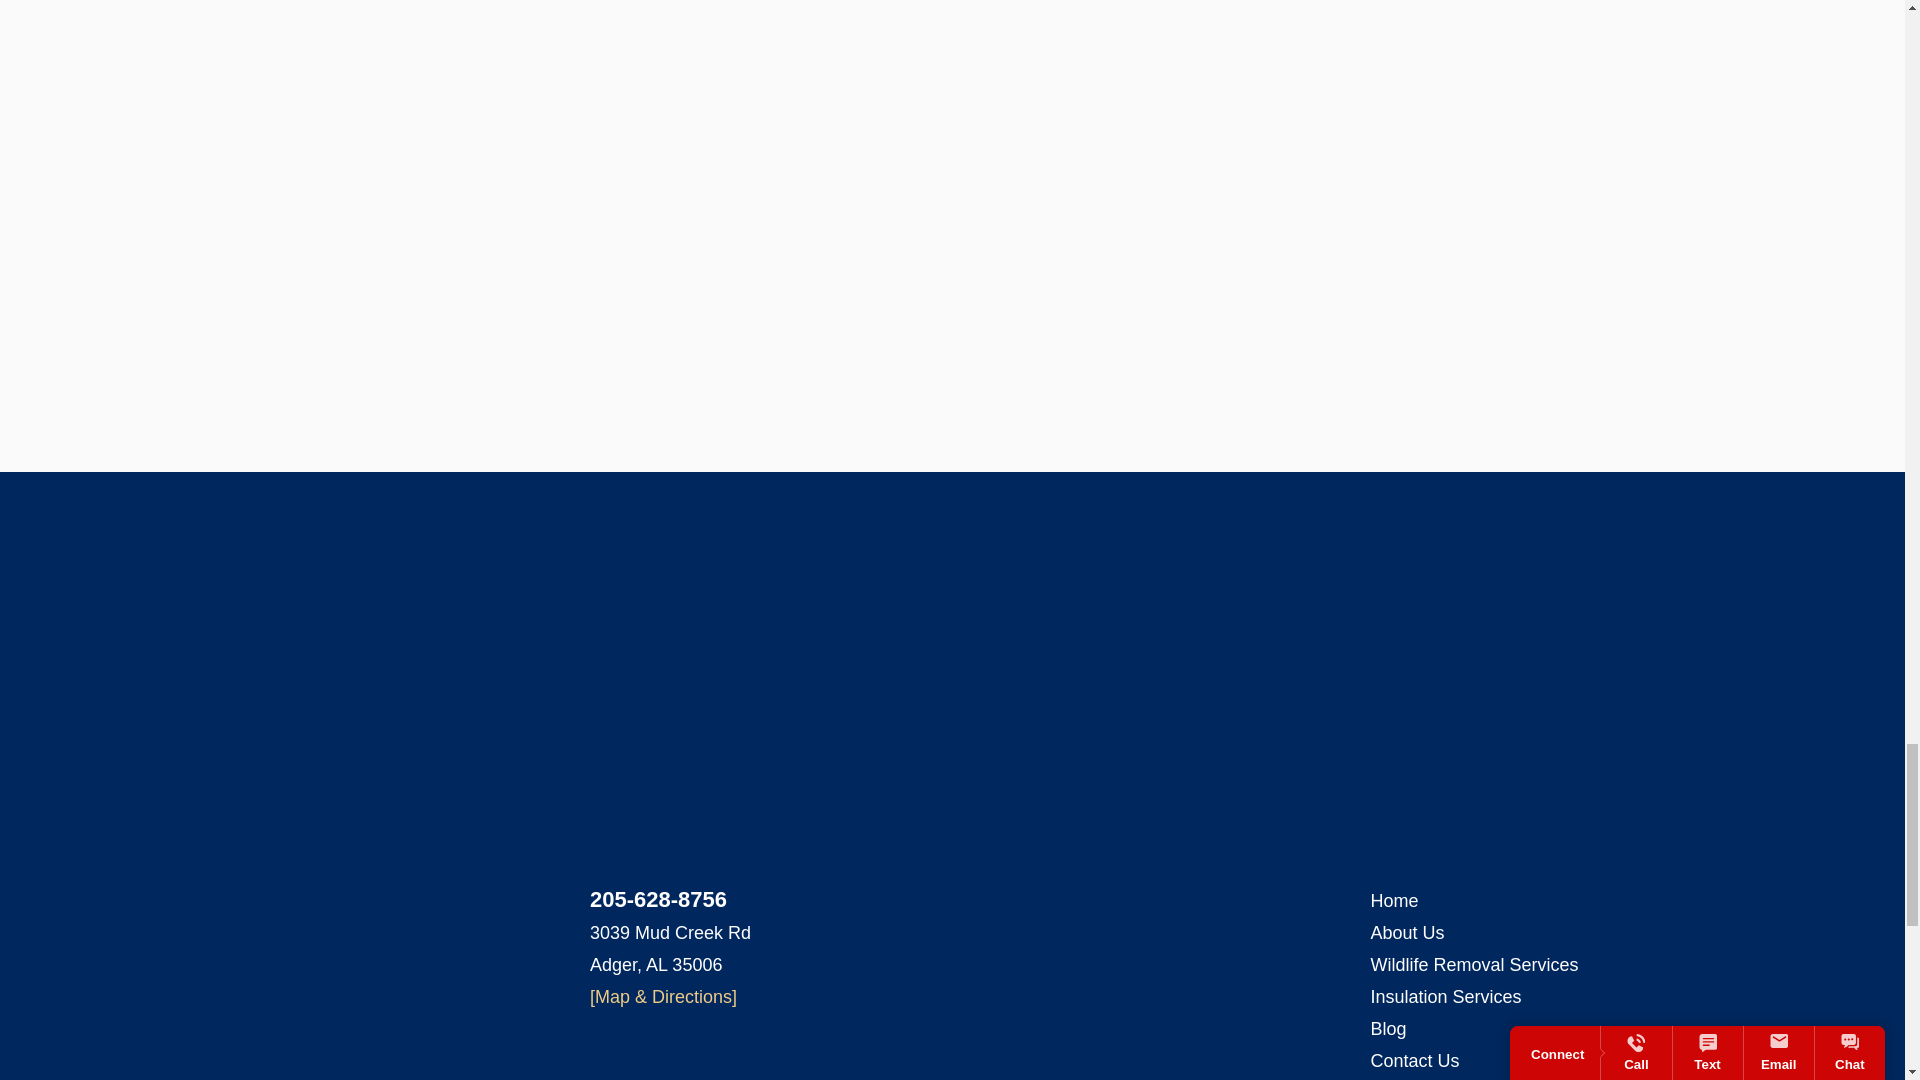 This screenshot has width=1920, height=1080. What do you see at coordinates (242, 953) in the screenshot?
I see `BBB.org` at bounding box center [242, 953].